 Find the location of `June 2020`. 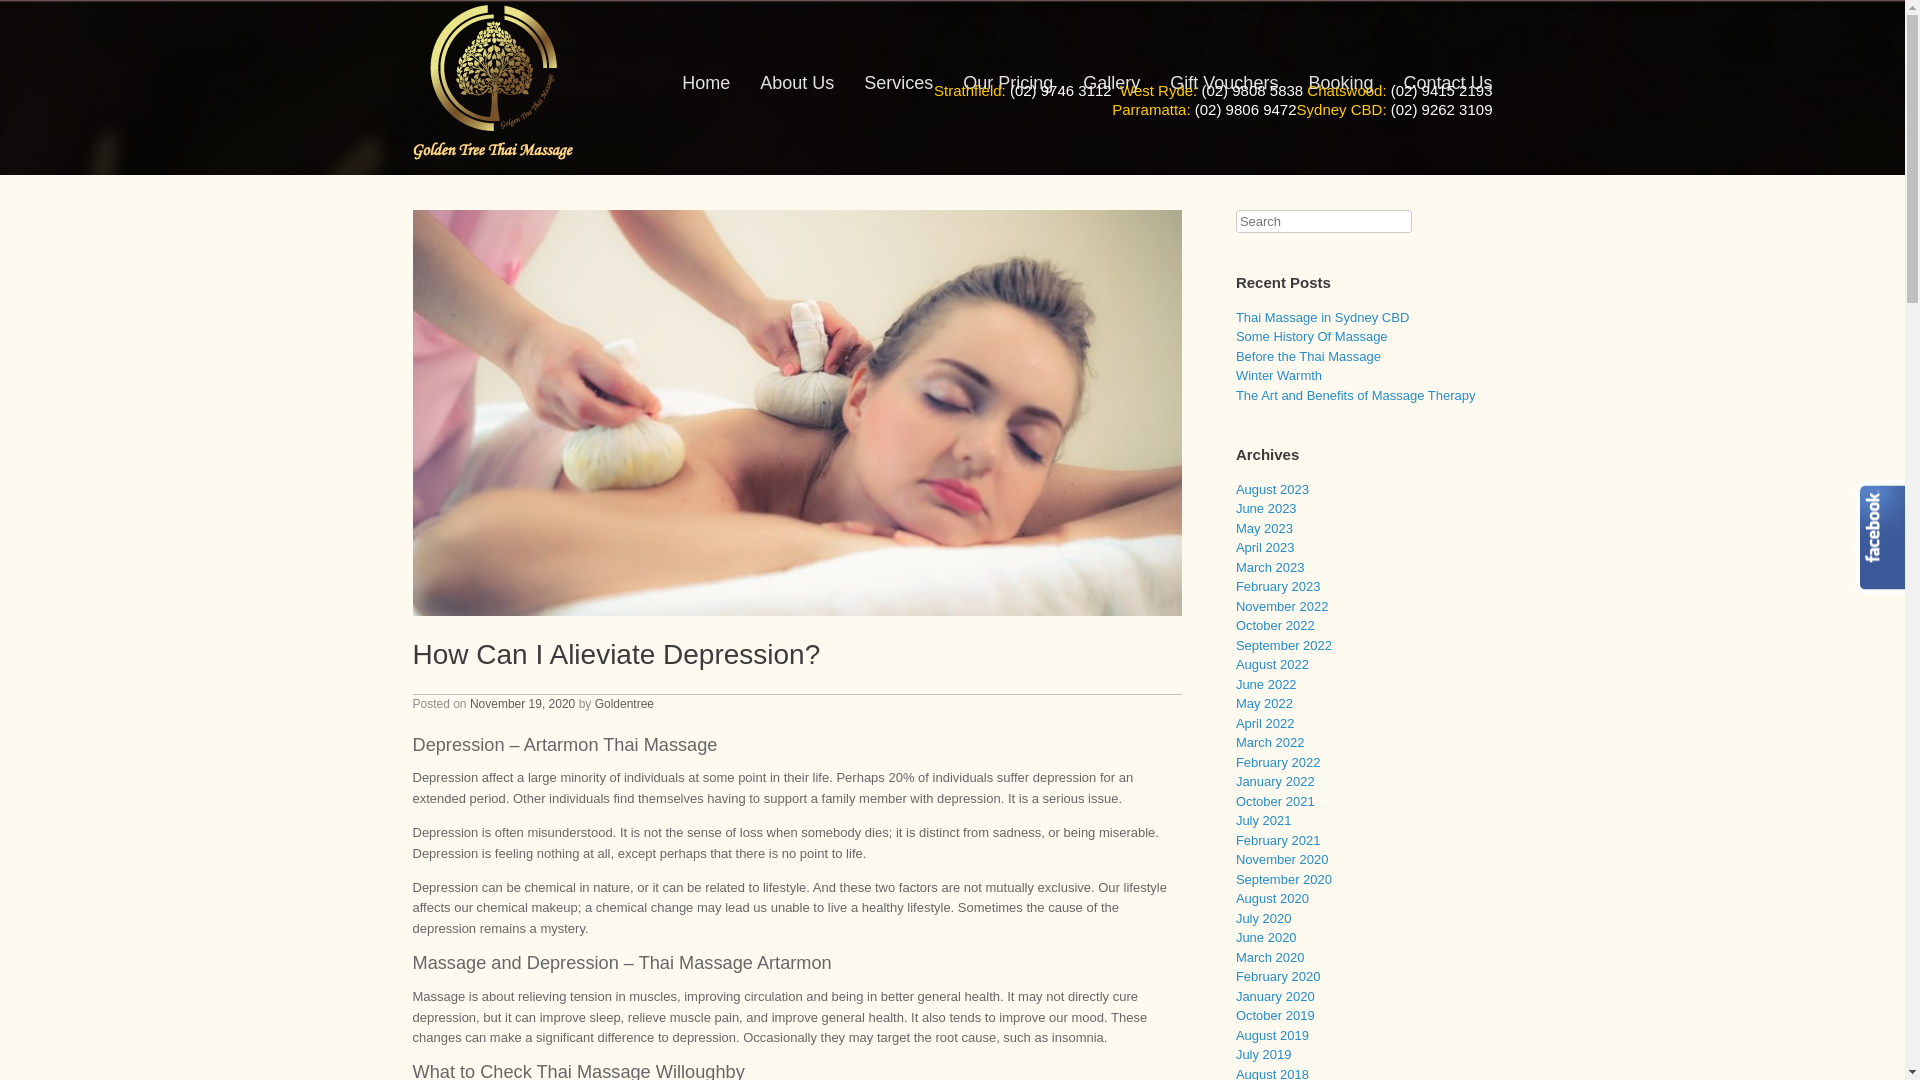

June 2020 is located at coordinates (1266, 938).